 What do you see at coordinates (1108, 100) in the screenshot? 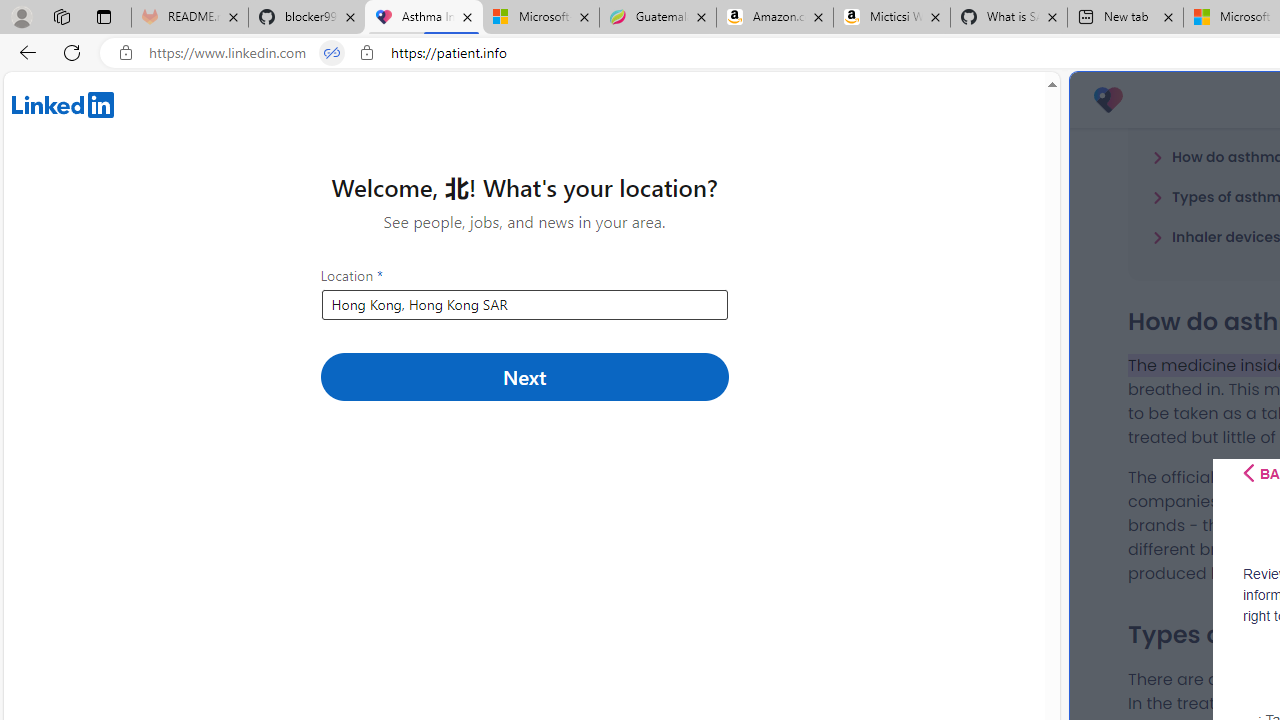
I see `Patient 3.0` at bounding box center [1108, 100].